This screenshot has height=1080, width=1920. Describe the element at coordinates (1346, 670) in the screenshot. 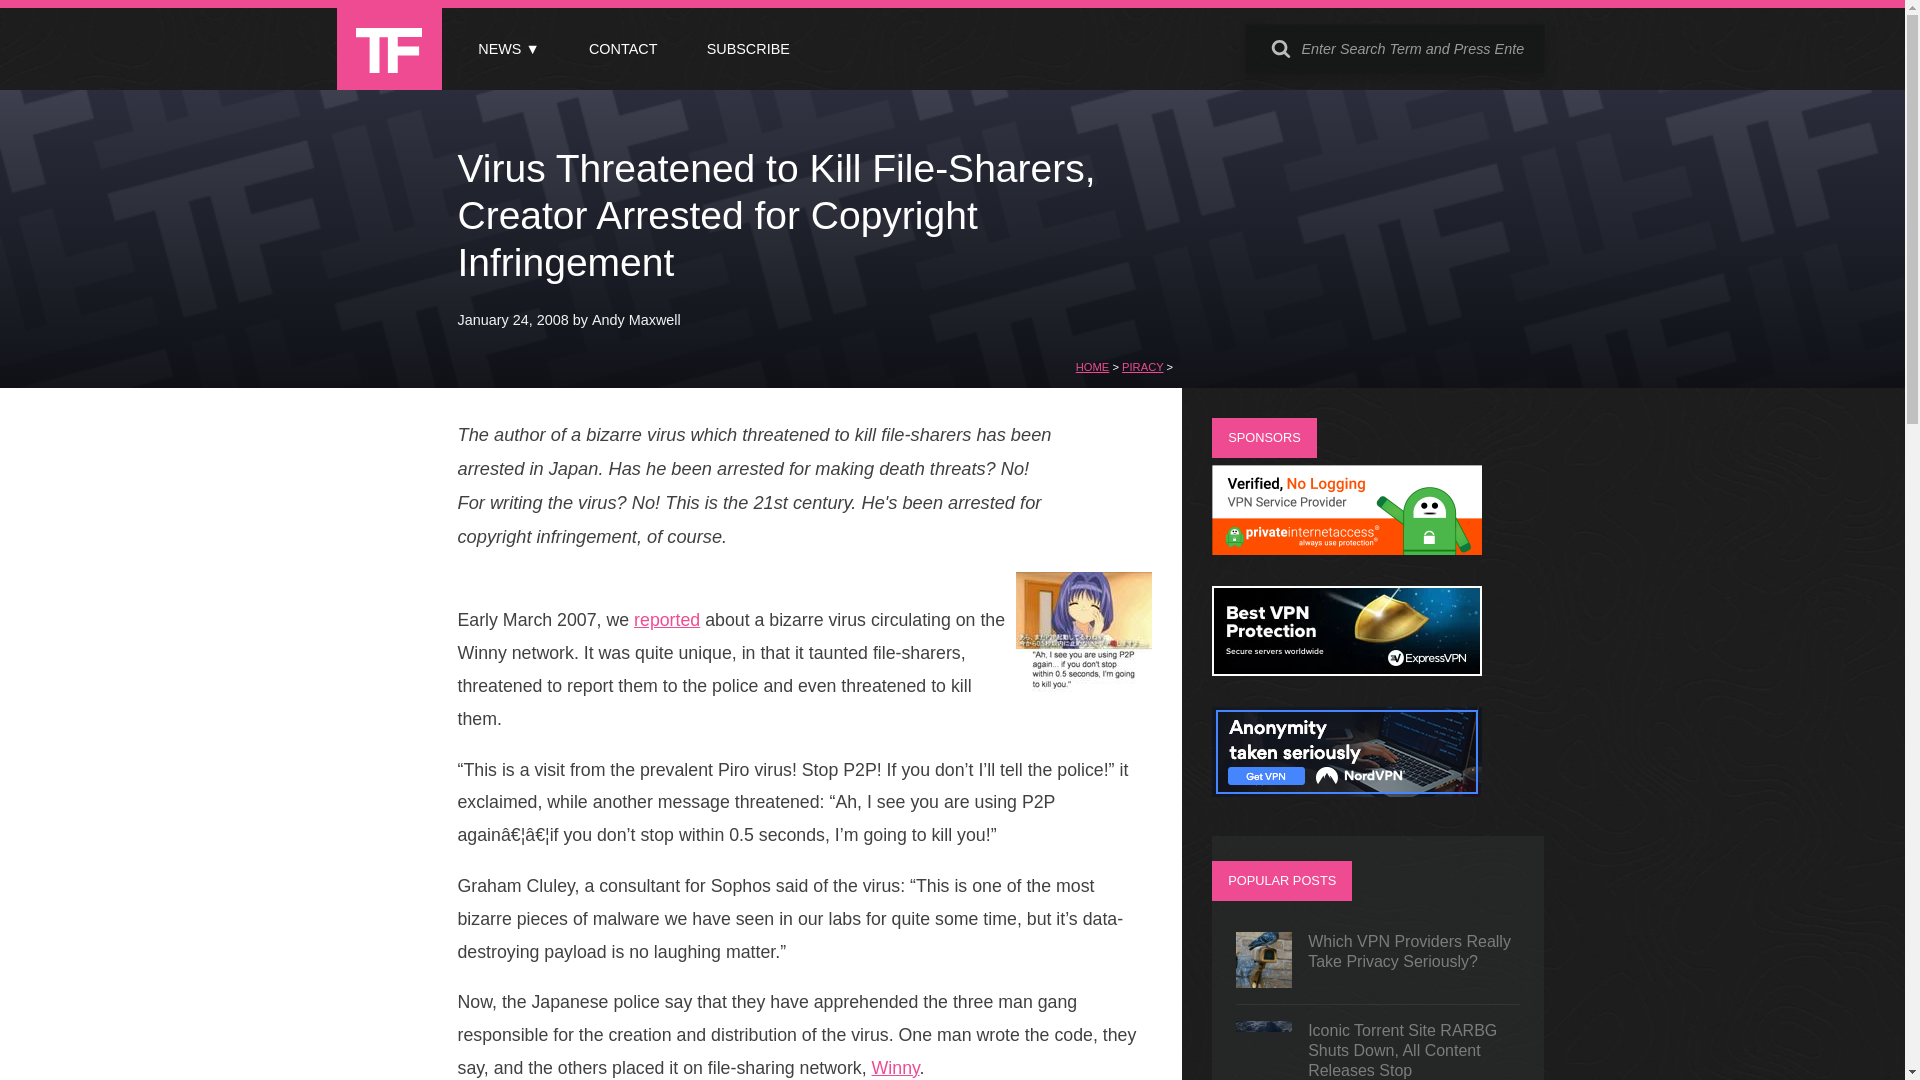

I see `ExpressVPN` at that location.